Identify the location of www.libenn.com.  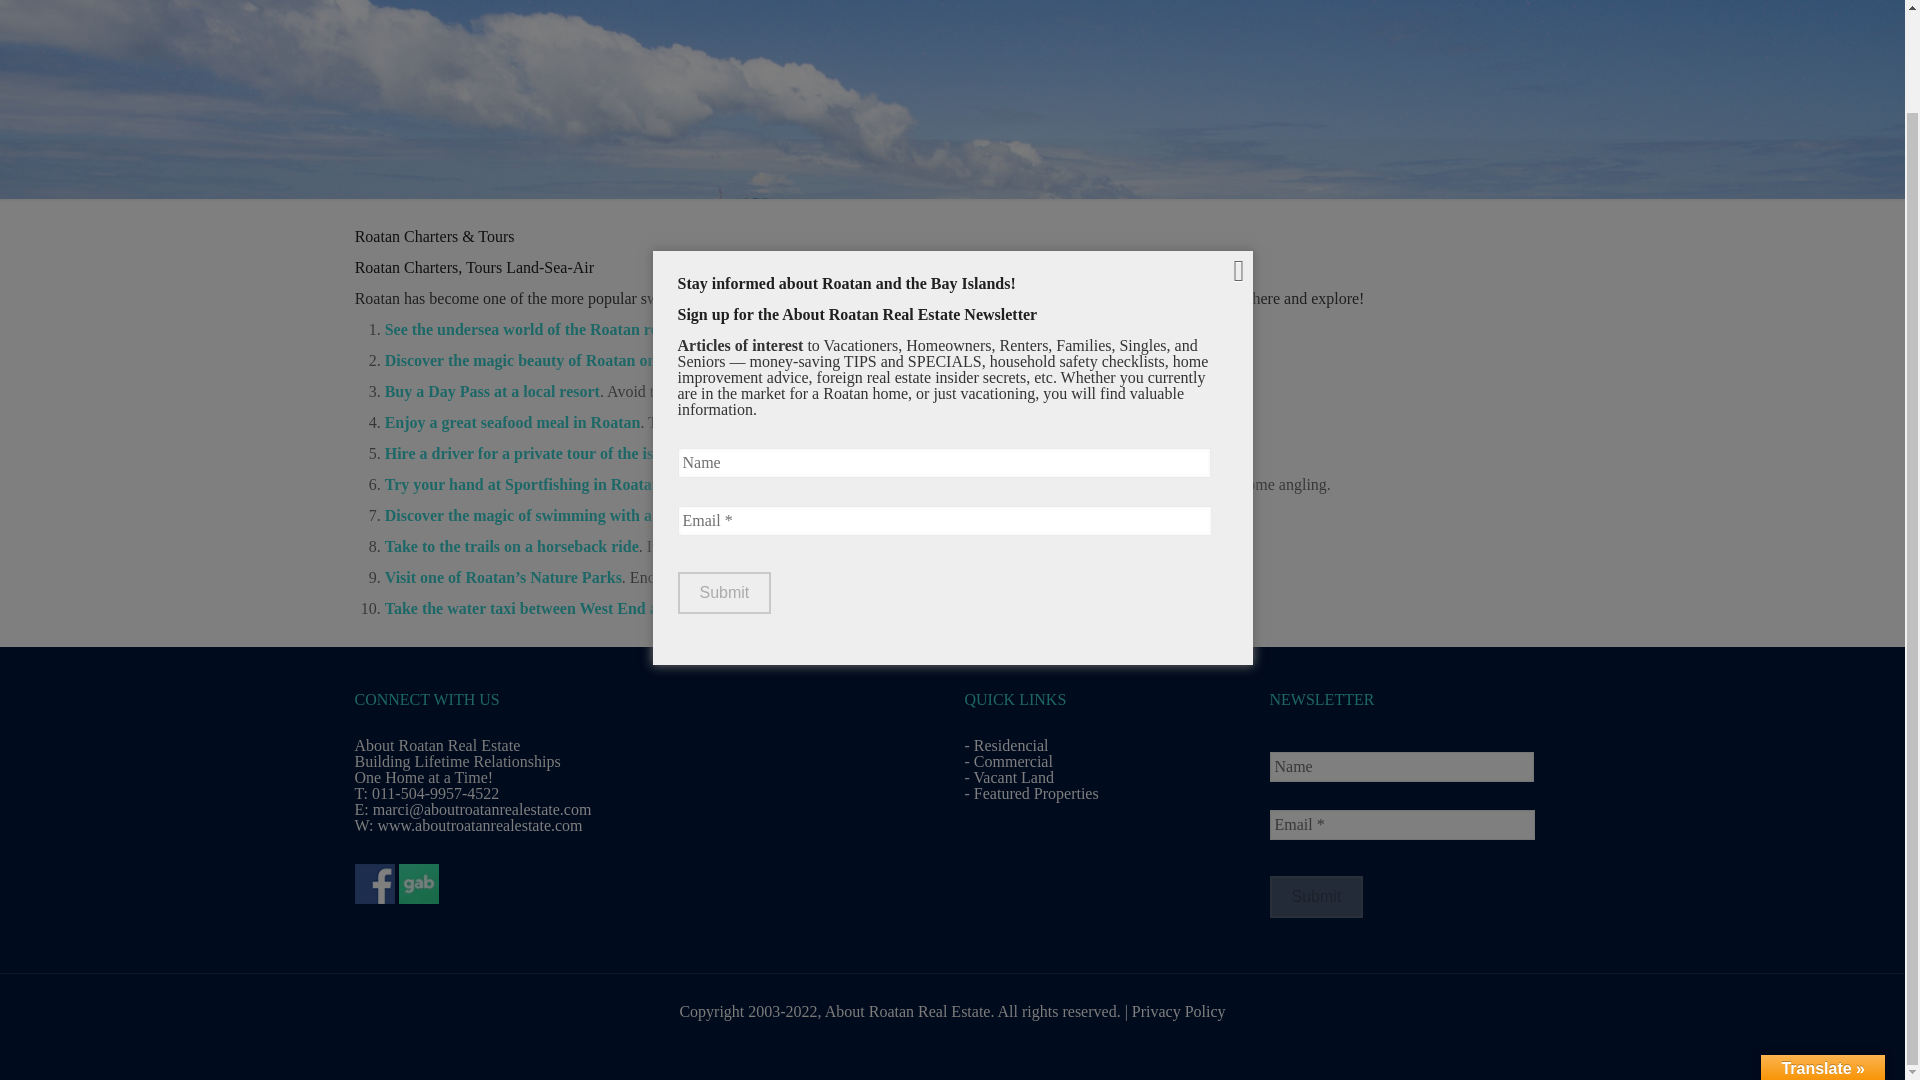
(870, 298).